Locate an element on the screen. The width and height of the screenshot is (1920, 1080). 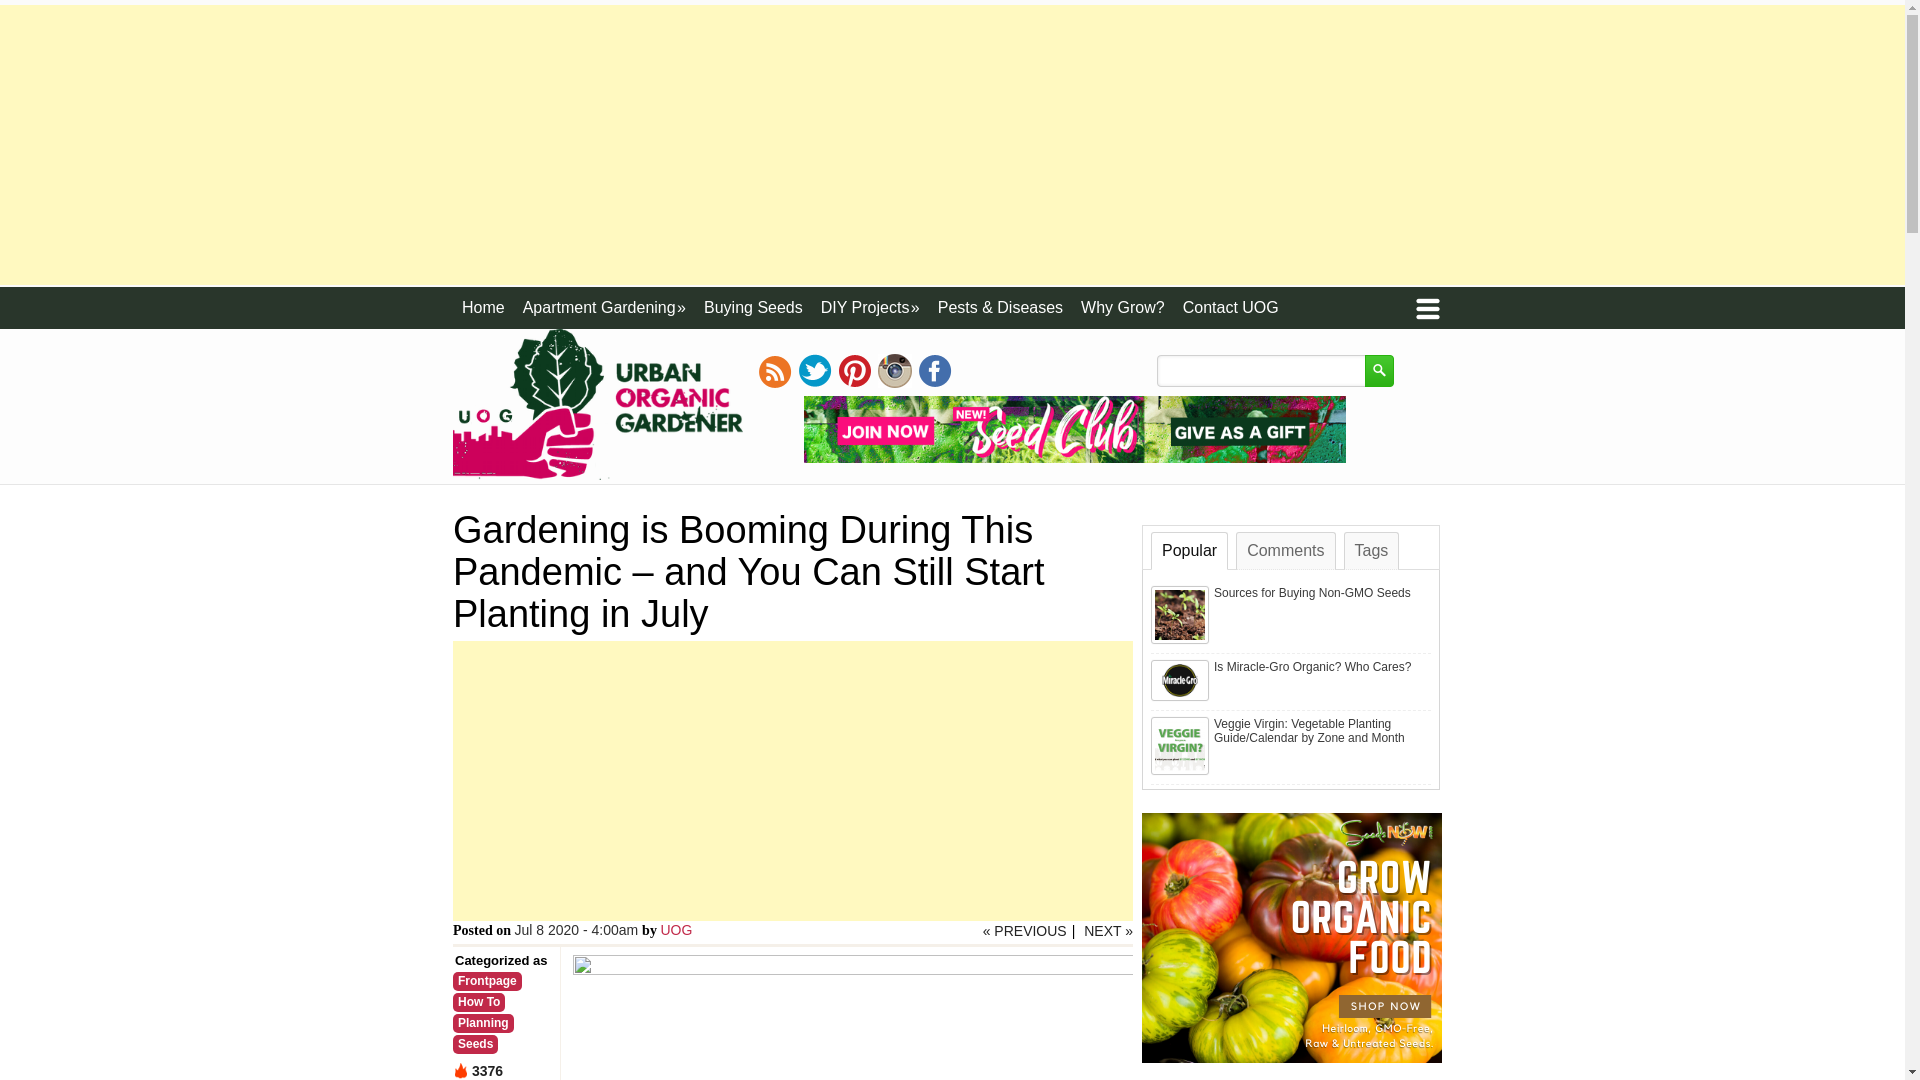
Buying Seeds is located at coordinates (894, 370).